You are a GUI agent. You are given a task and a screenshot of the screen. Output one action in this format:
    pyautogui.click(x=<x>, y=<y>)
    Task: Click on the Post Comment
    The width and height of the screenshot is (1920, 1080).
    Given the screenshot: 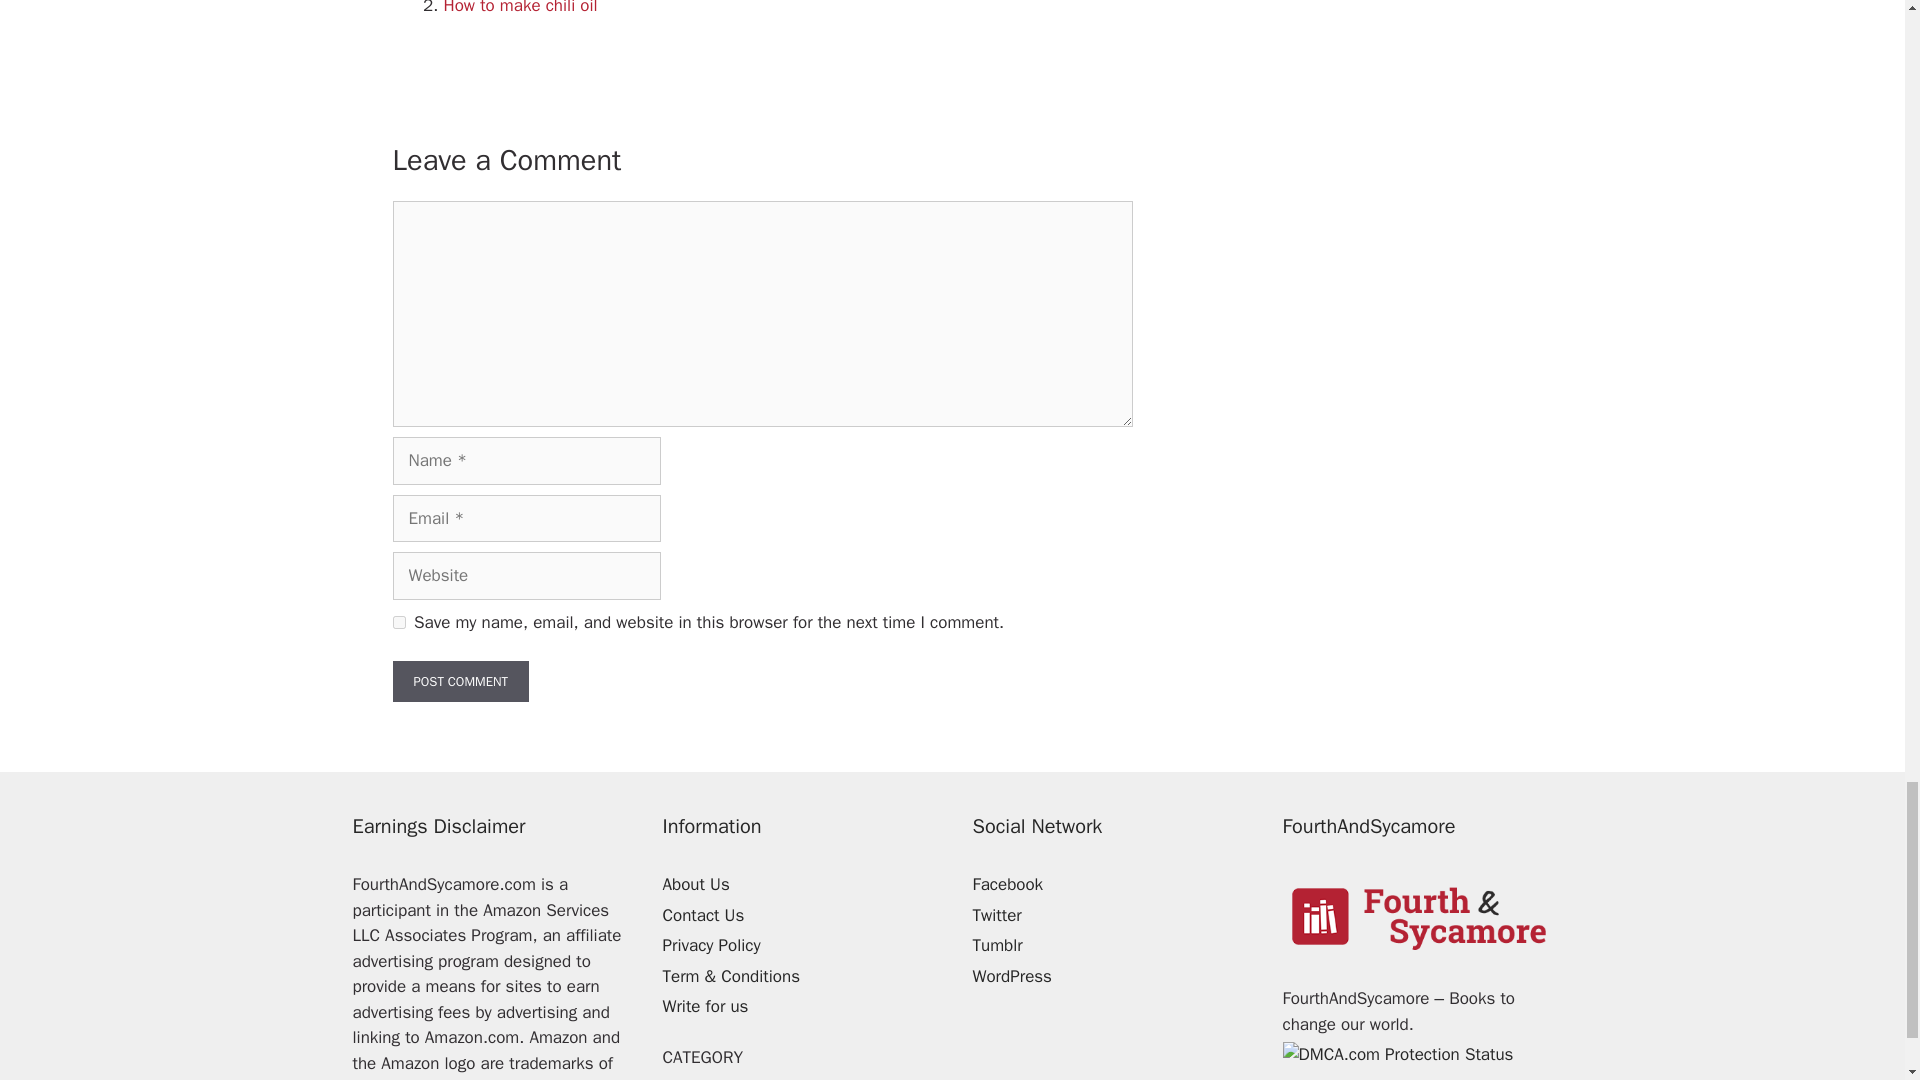 What is the action you would take?
    pyautogui.click(x=460, y=682)
    